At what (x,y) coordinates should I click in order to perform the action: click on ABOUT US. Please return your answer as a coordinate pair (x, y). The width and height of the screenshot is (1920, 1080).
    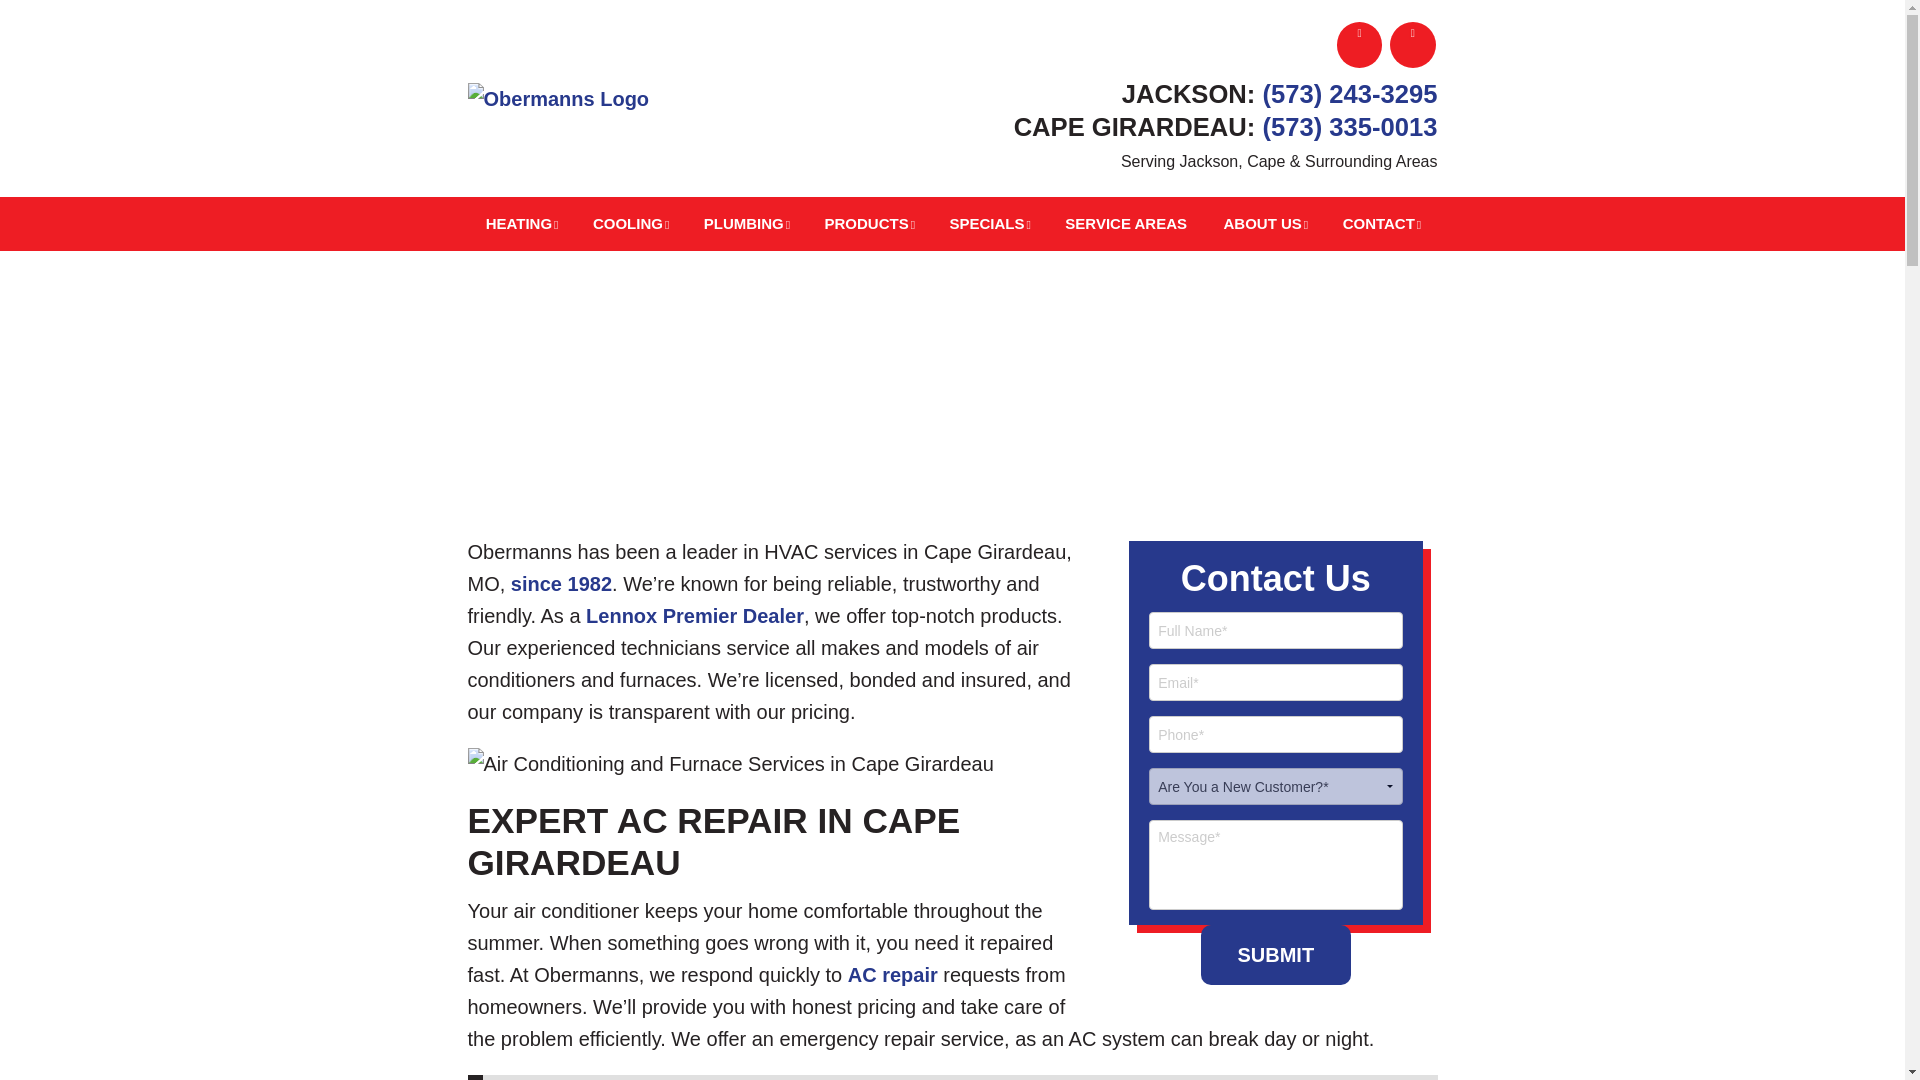
    Looking at the image, I should click on (1264, 223).